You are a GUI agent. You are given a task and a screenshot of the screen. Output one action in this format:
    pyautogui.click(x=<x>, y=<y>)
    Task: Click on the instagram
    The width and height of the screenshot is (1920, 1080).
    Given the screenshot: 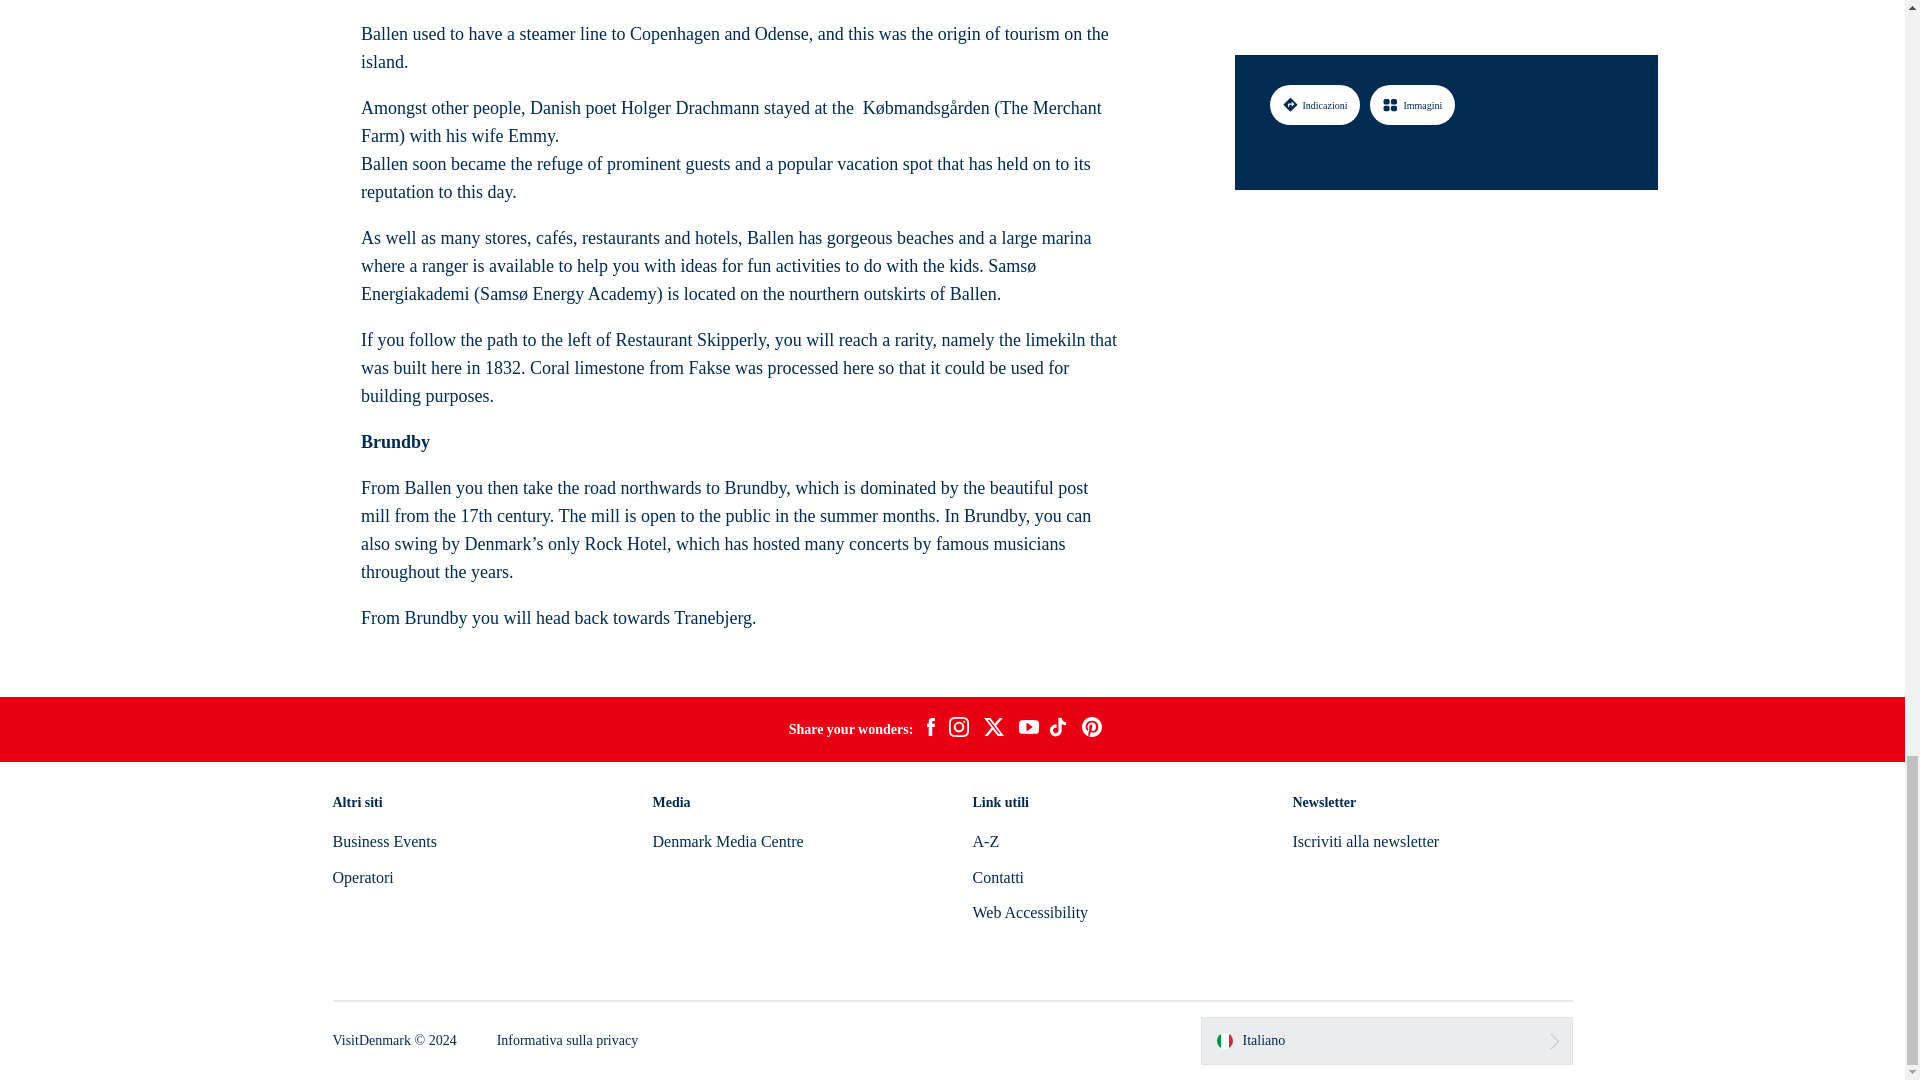 What is the action you would take?
    pyautogui.click(x=958, y=730)
    